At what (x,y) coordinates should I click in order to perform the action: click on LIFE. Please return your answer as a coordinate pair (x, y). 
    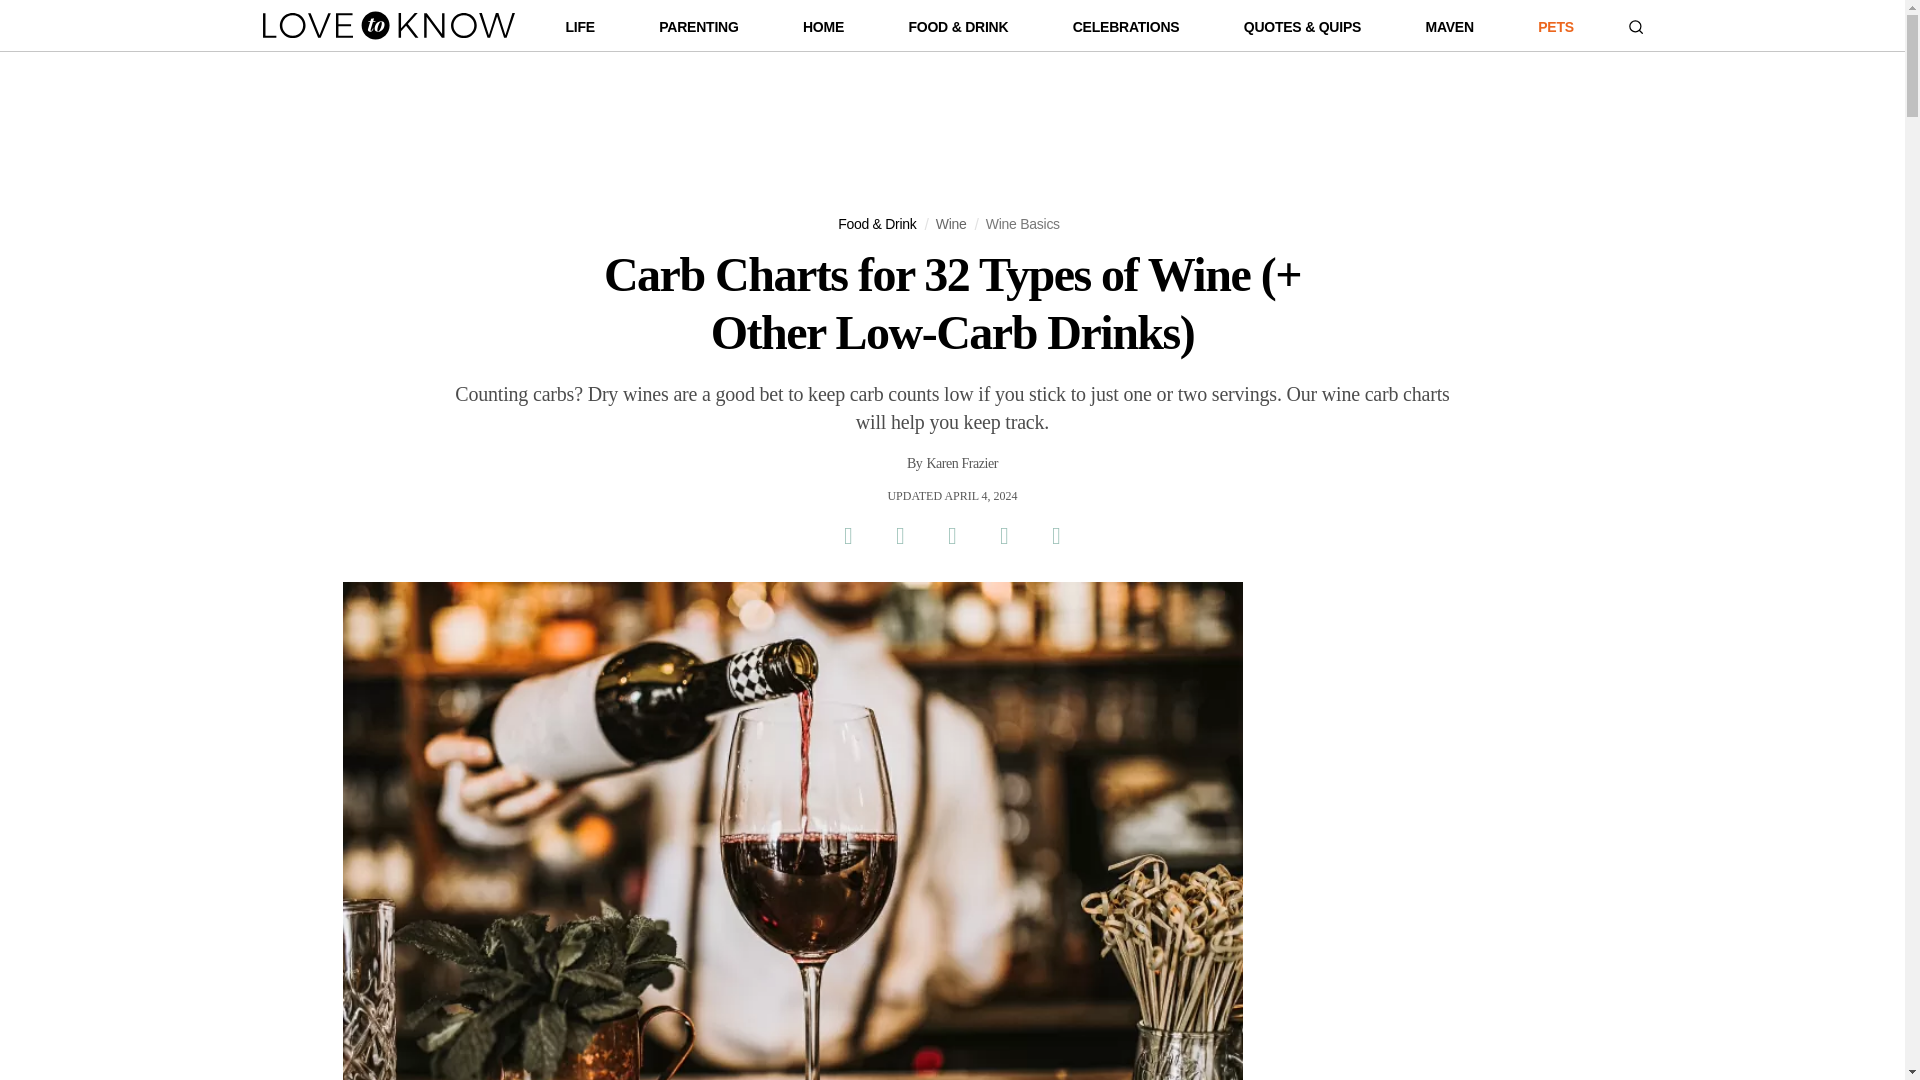
    Looking at the image, I should click on (580, 31).